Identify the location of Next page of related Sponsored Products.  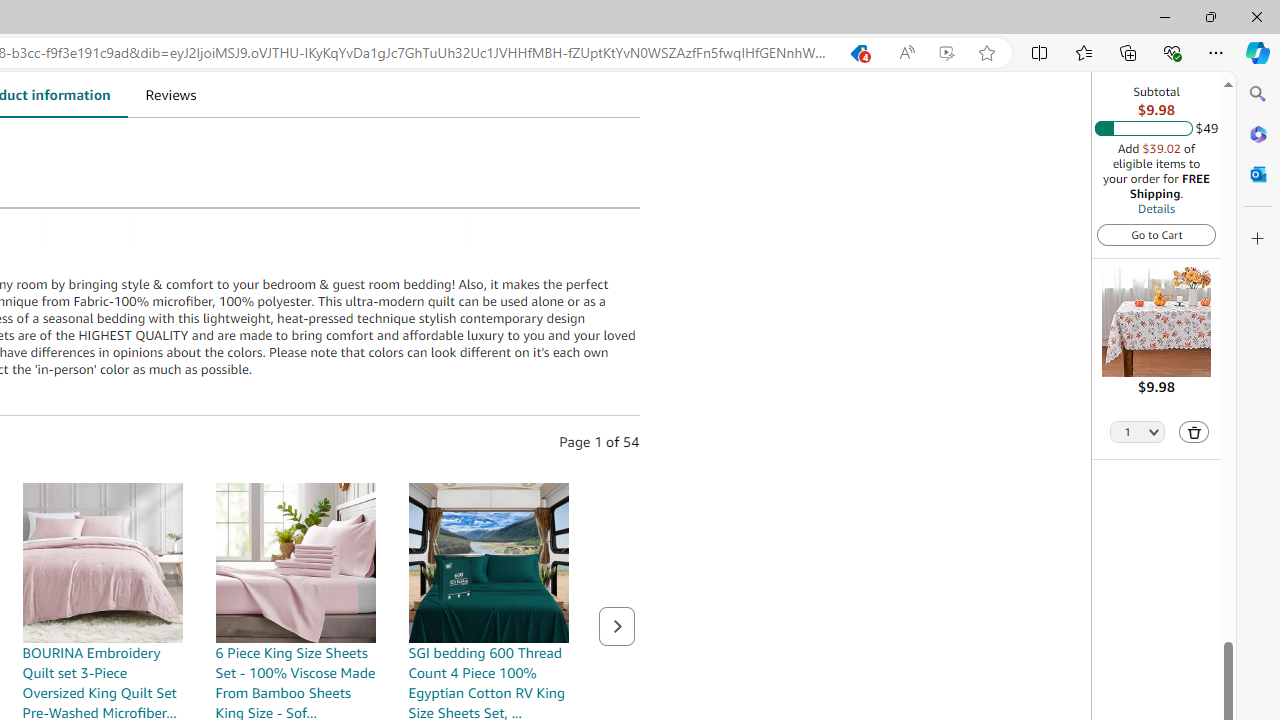
(616, 626).